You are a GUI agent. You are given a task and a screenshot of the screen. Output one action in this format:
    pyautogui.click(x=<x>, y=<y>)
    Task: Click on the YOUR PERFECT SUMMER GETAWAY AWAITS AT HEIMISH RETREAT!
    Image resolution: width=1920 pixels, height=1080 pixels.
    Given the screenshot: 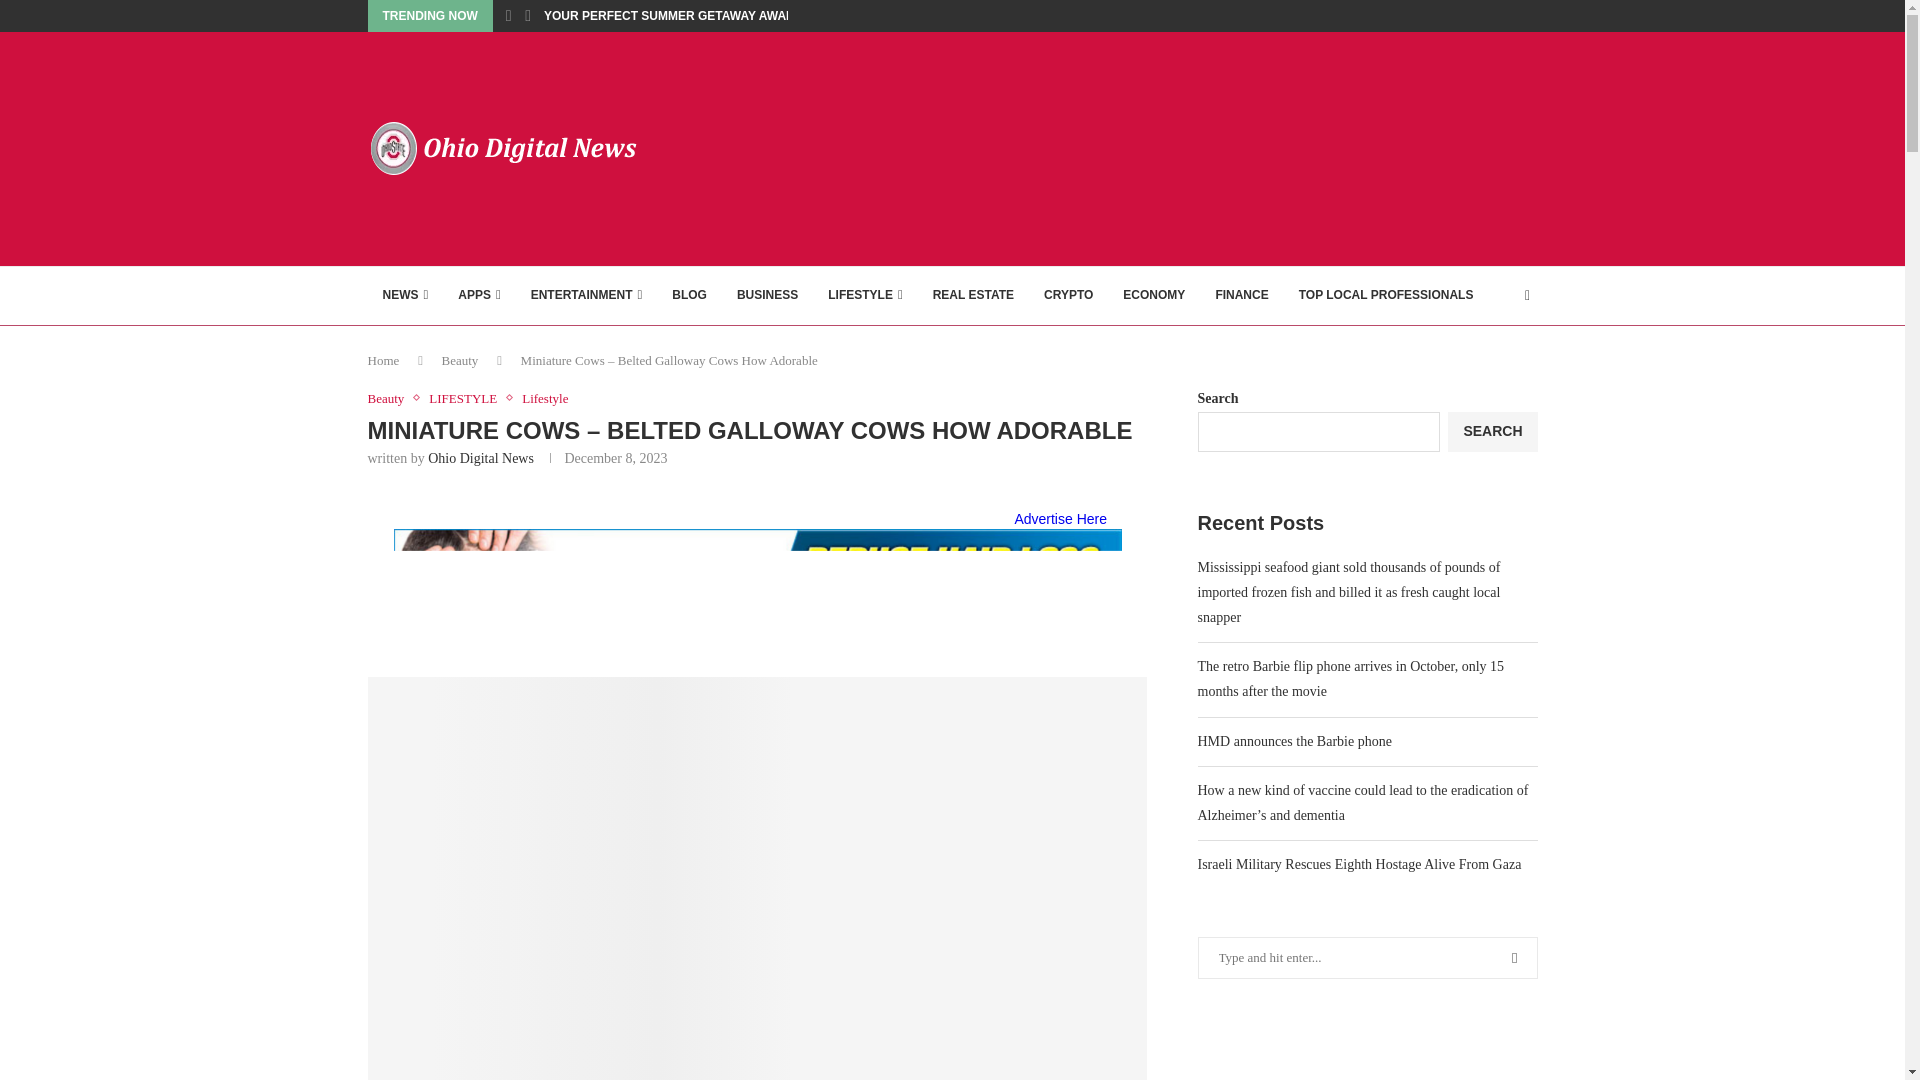 What is the action you would take?
    pyautogui.click(x=740, y=16)
    